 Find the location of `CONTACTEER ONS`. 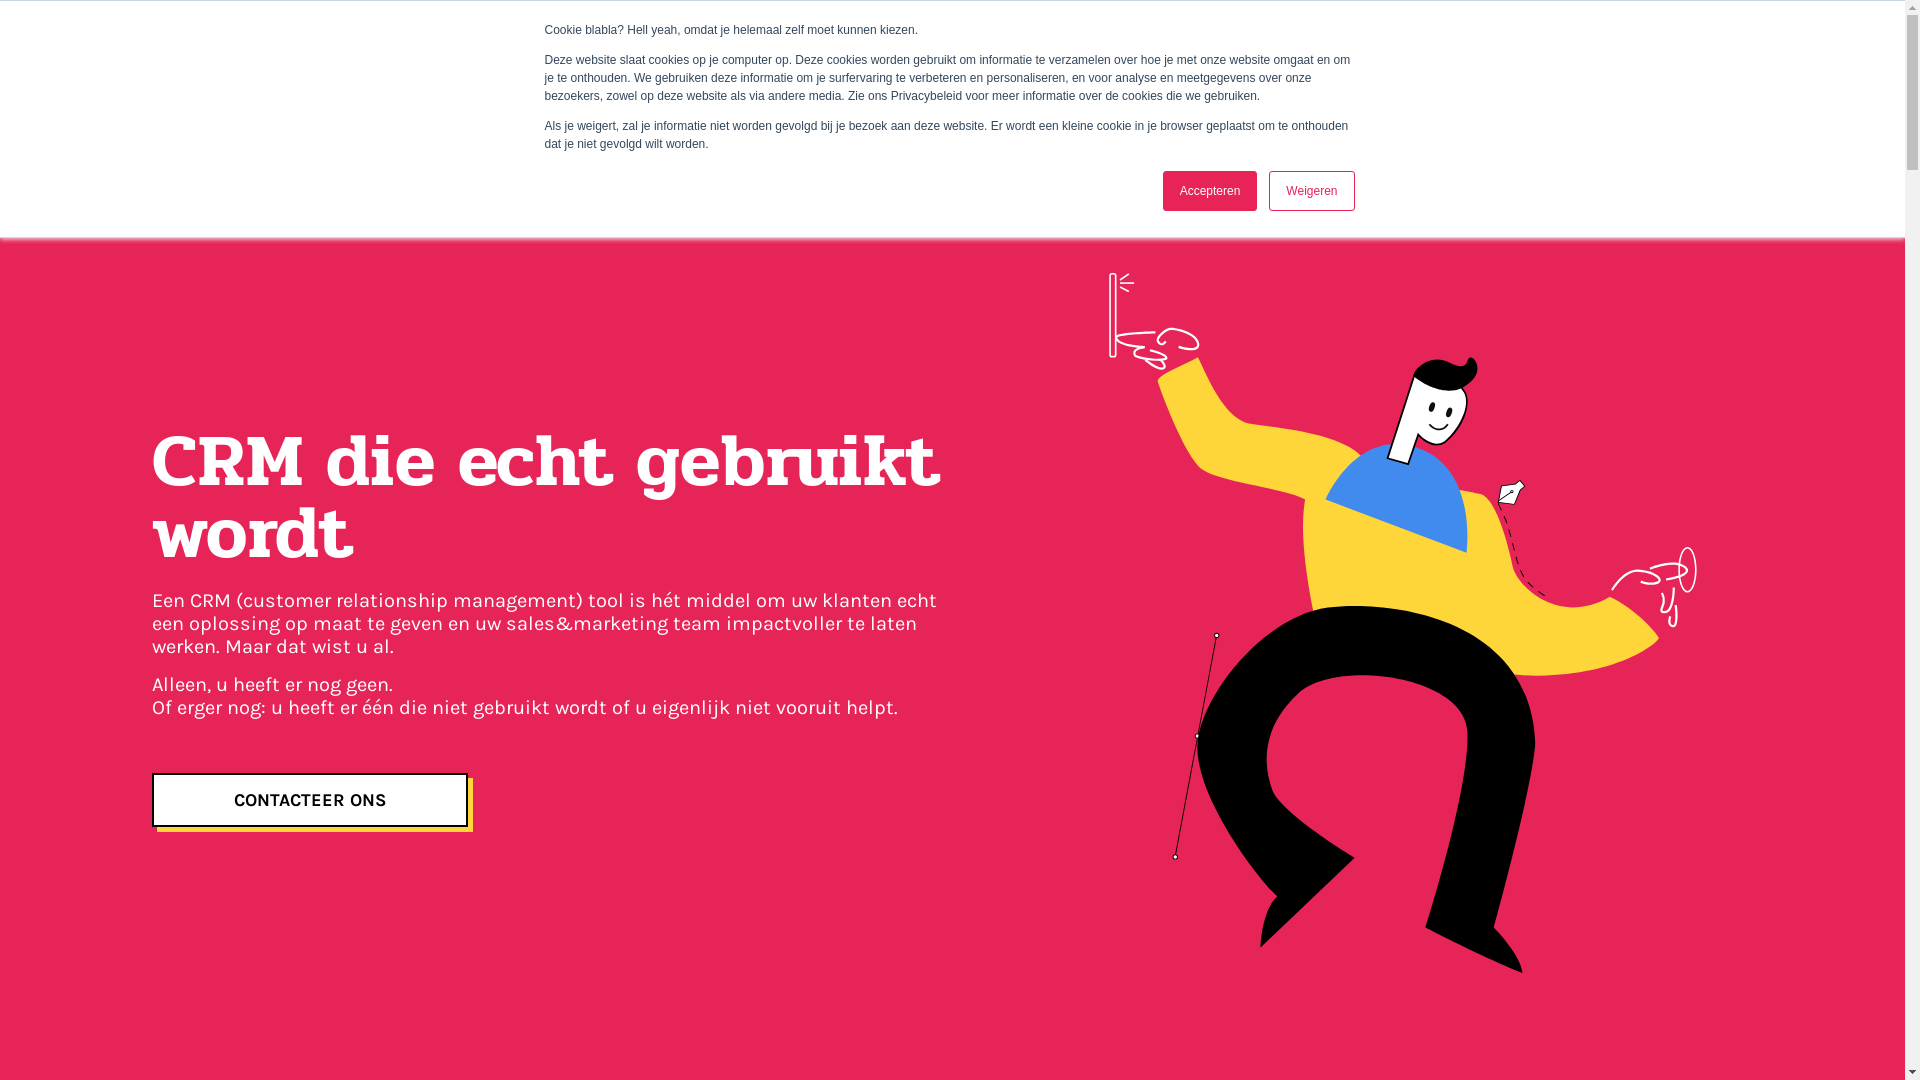

CONTACTEER ONS is located at coordinates (310, 800).